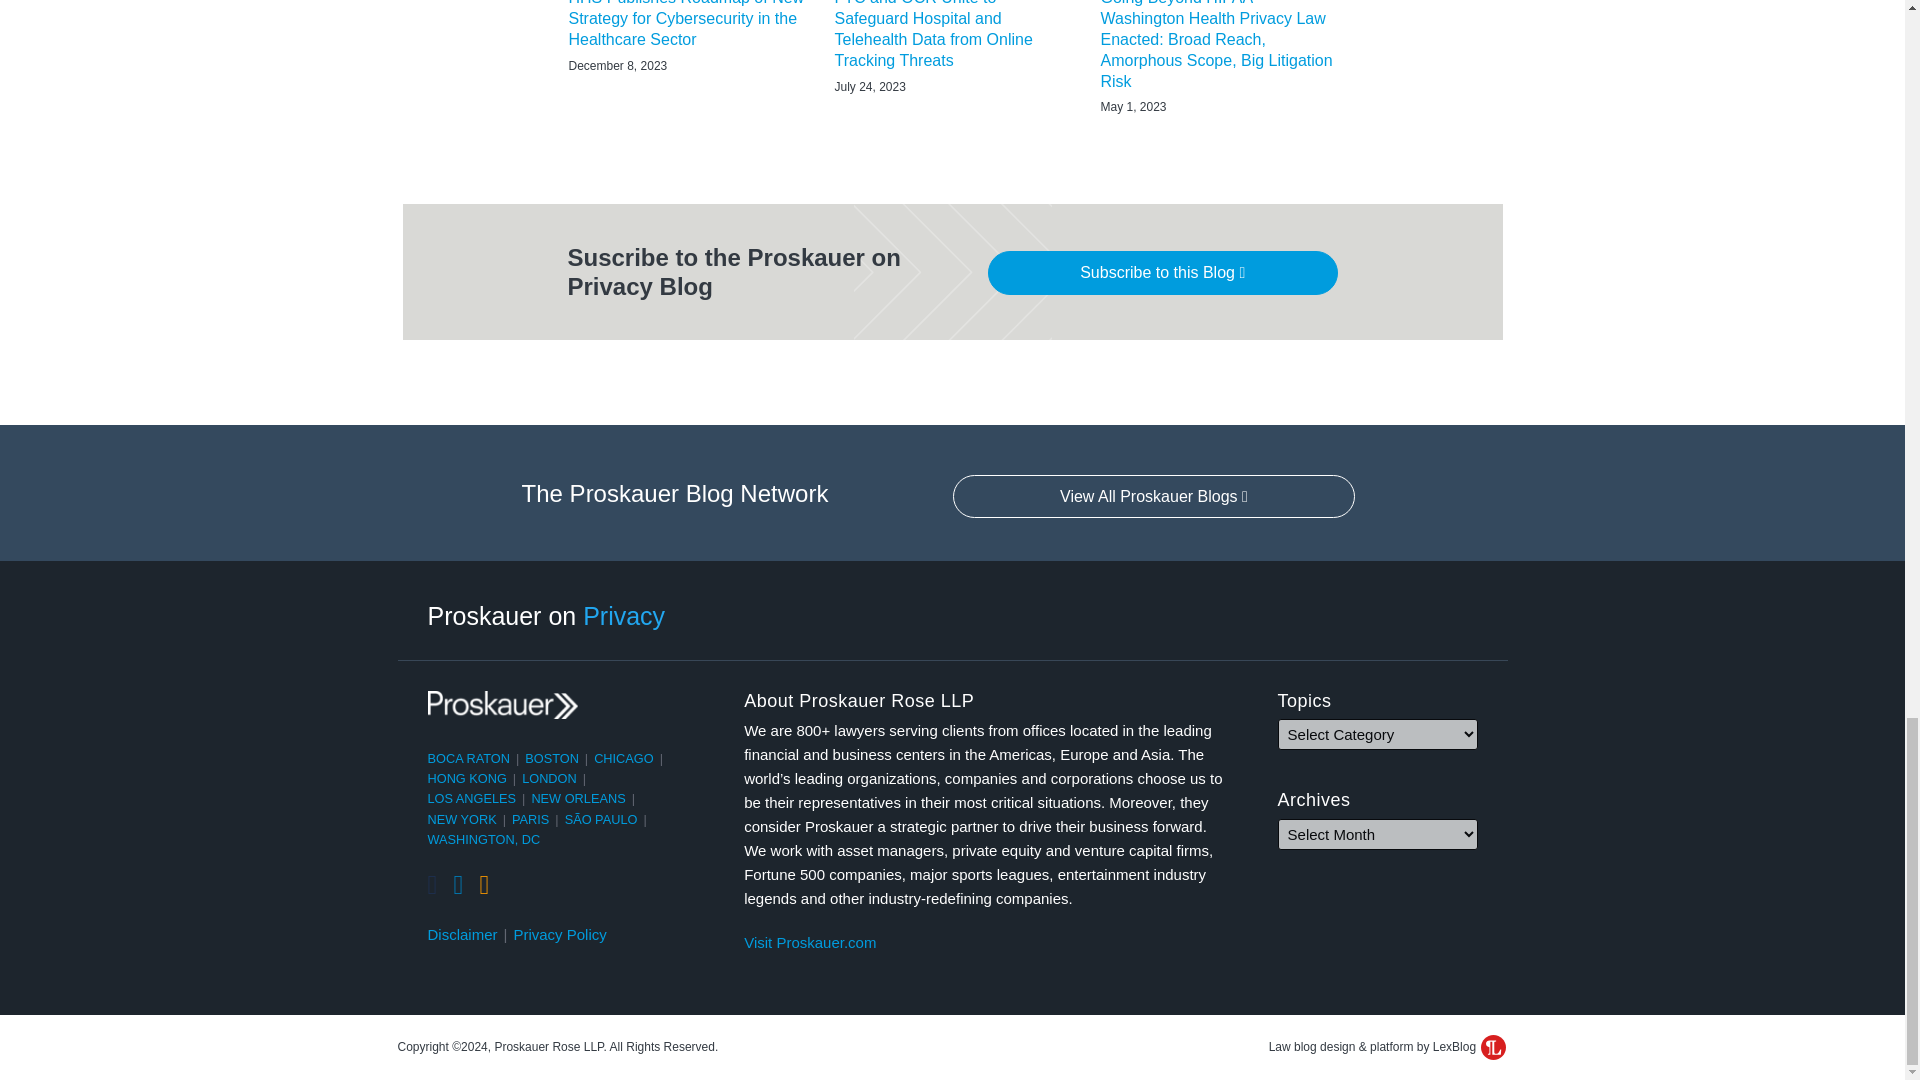 Image resolution: width=1920 pixels, height=1080 pixels. Describe the element at coordinates (550, 778) in the screenshot. I see `LONDON` at that location.